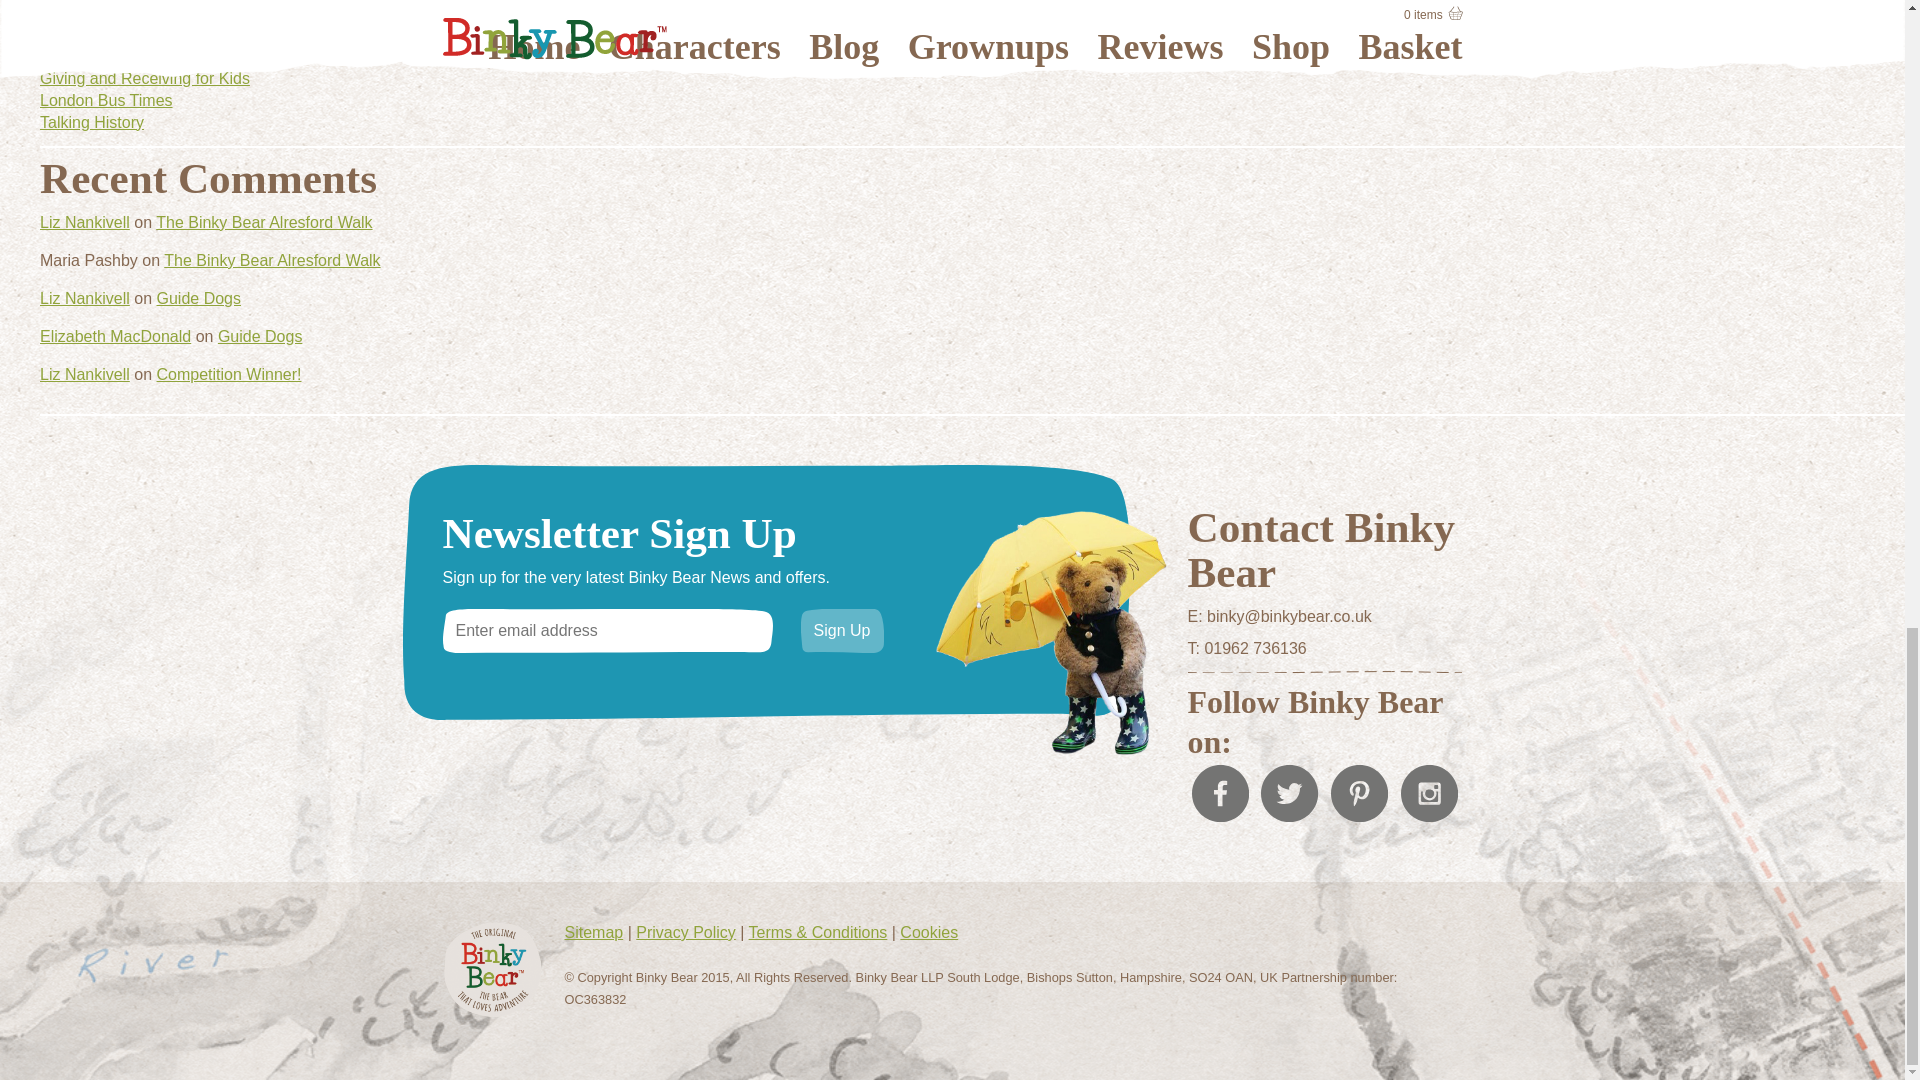 The width and height of the screenshot is (1920, 1080). Describe the element at coordinates (264, 222) in the screenshot. I see `The Binky Bear Alresford Walk` at that location.